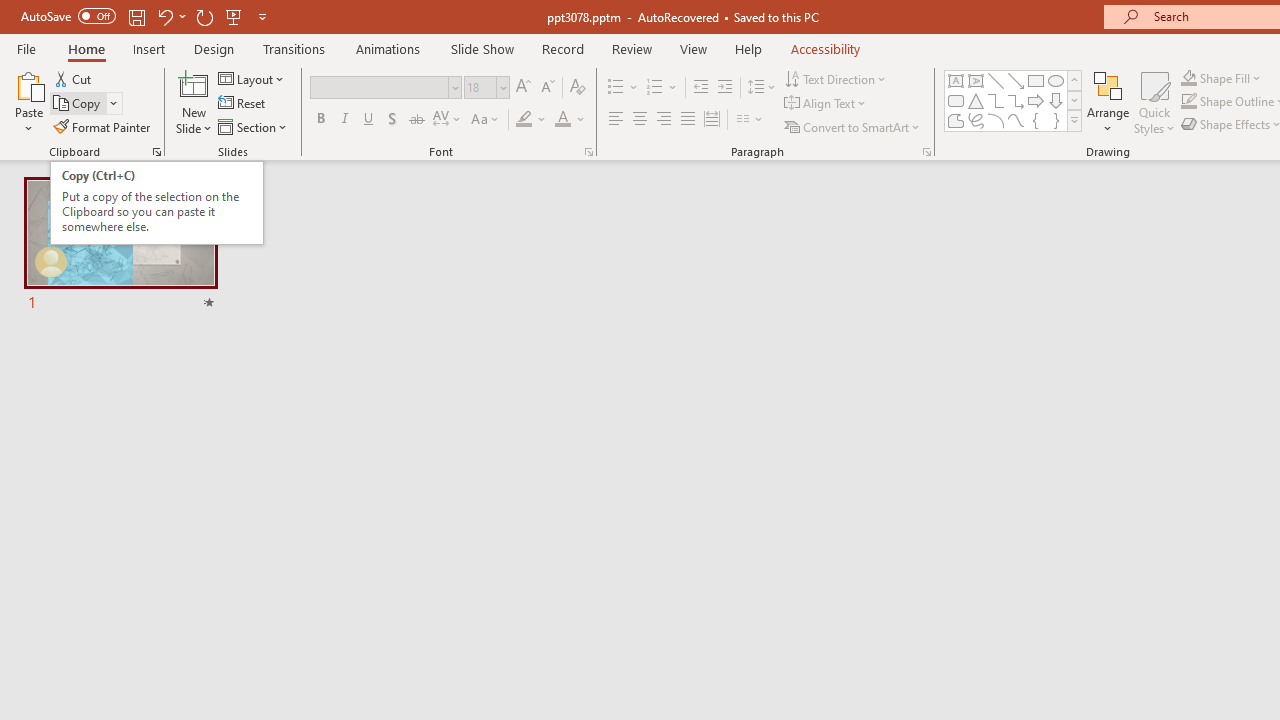  What do you see at coordinates (562, 120) in the screenshot?
I see `Font Color Red` at bounding box center [562, 120].